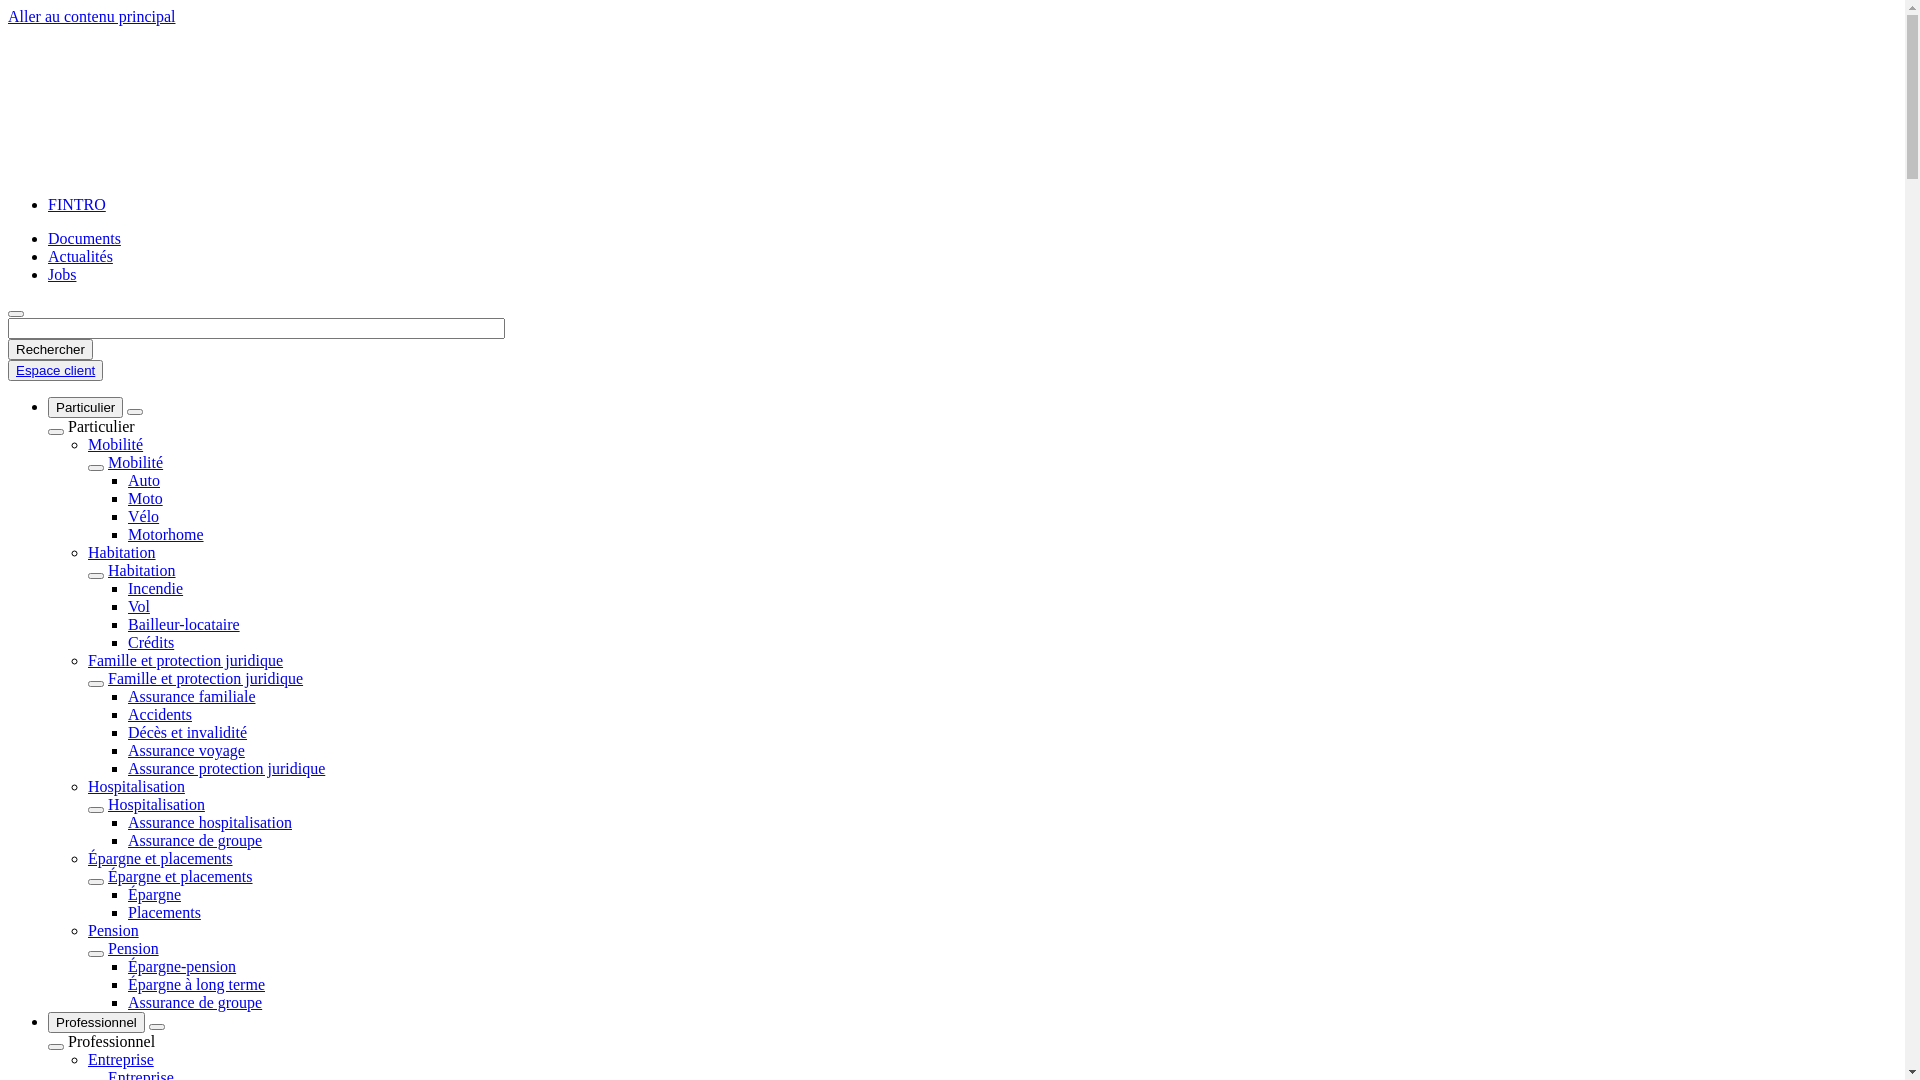 The image size is (1920, 1080). What do you see at coordinates (160, 714) in the screenshot?
I see `Accidents` at bounding box center [160, 714].